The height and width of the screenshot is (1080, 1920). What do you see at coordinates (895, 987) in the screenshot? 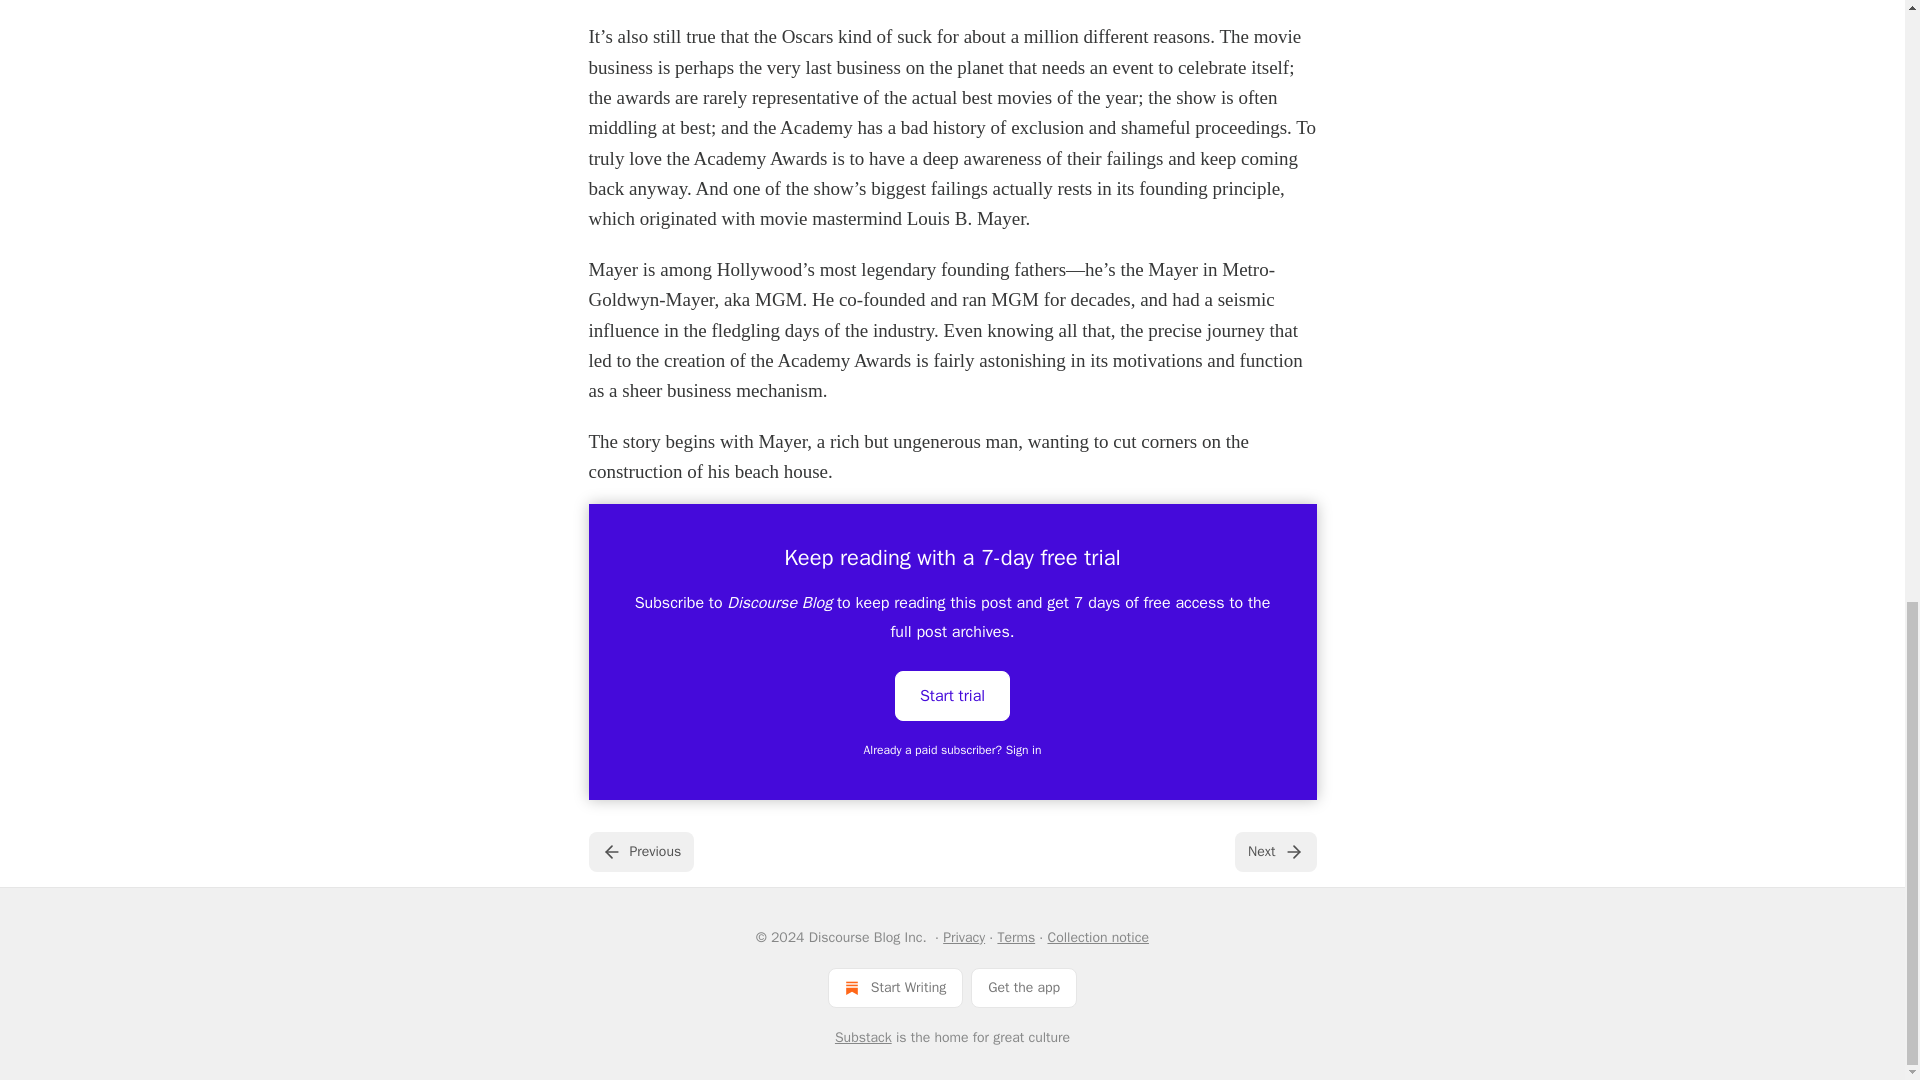
I see `Start Writing` at bounding box center [895, 987].